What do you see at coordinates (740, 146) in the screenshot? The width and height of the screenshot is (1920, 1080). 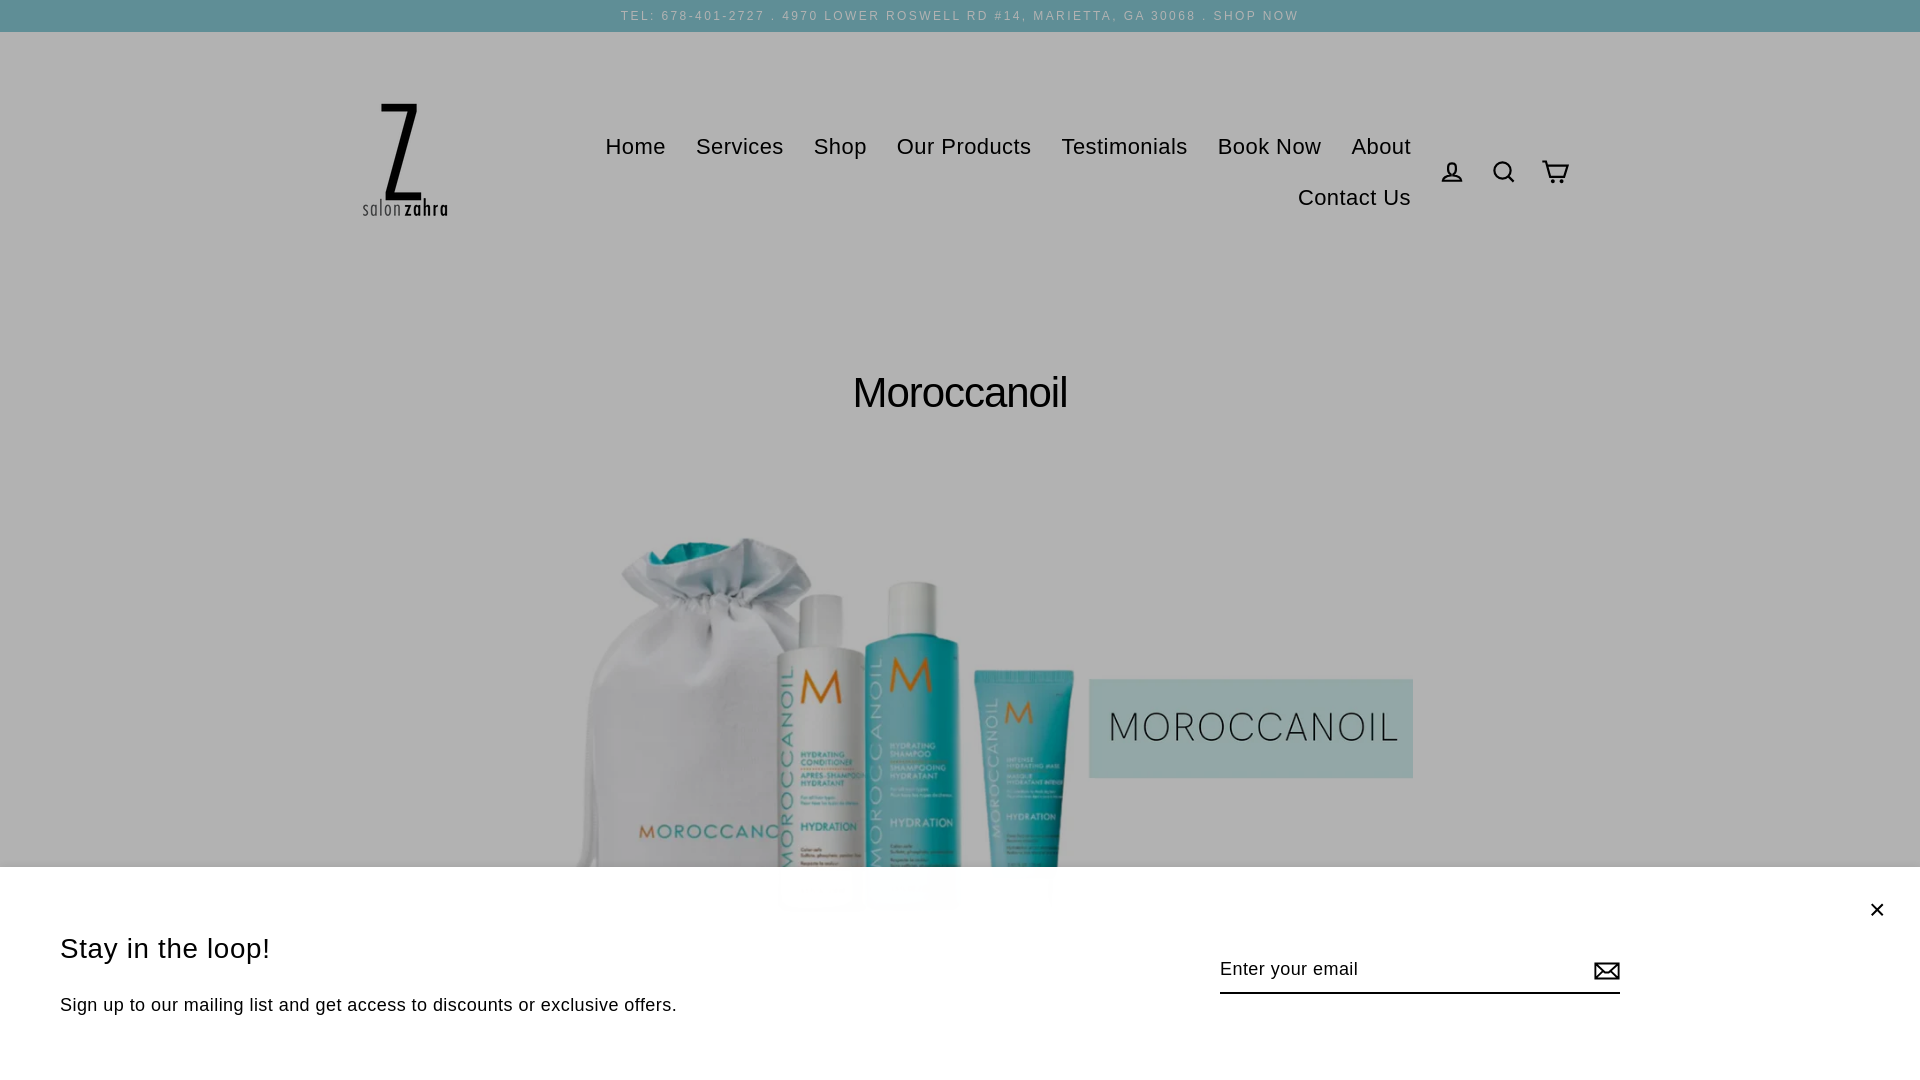 I see `Services` at bounding box center [740, 146].